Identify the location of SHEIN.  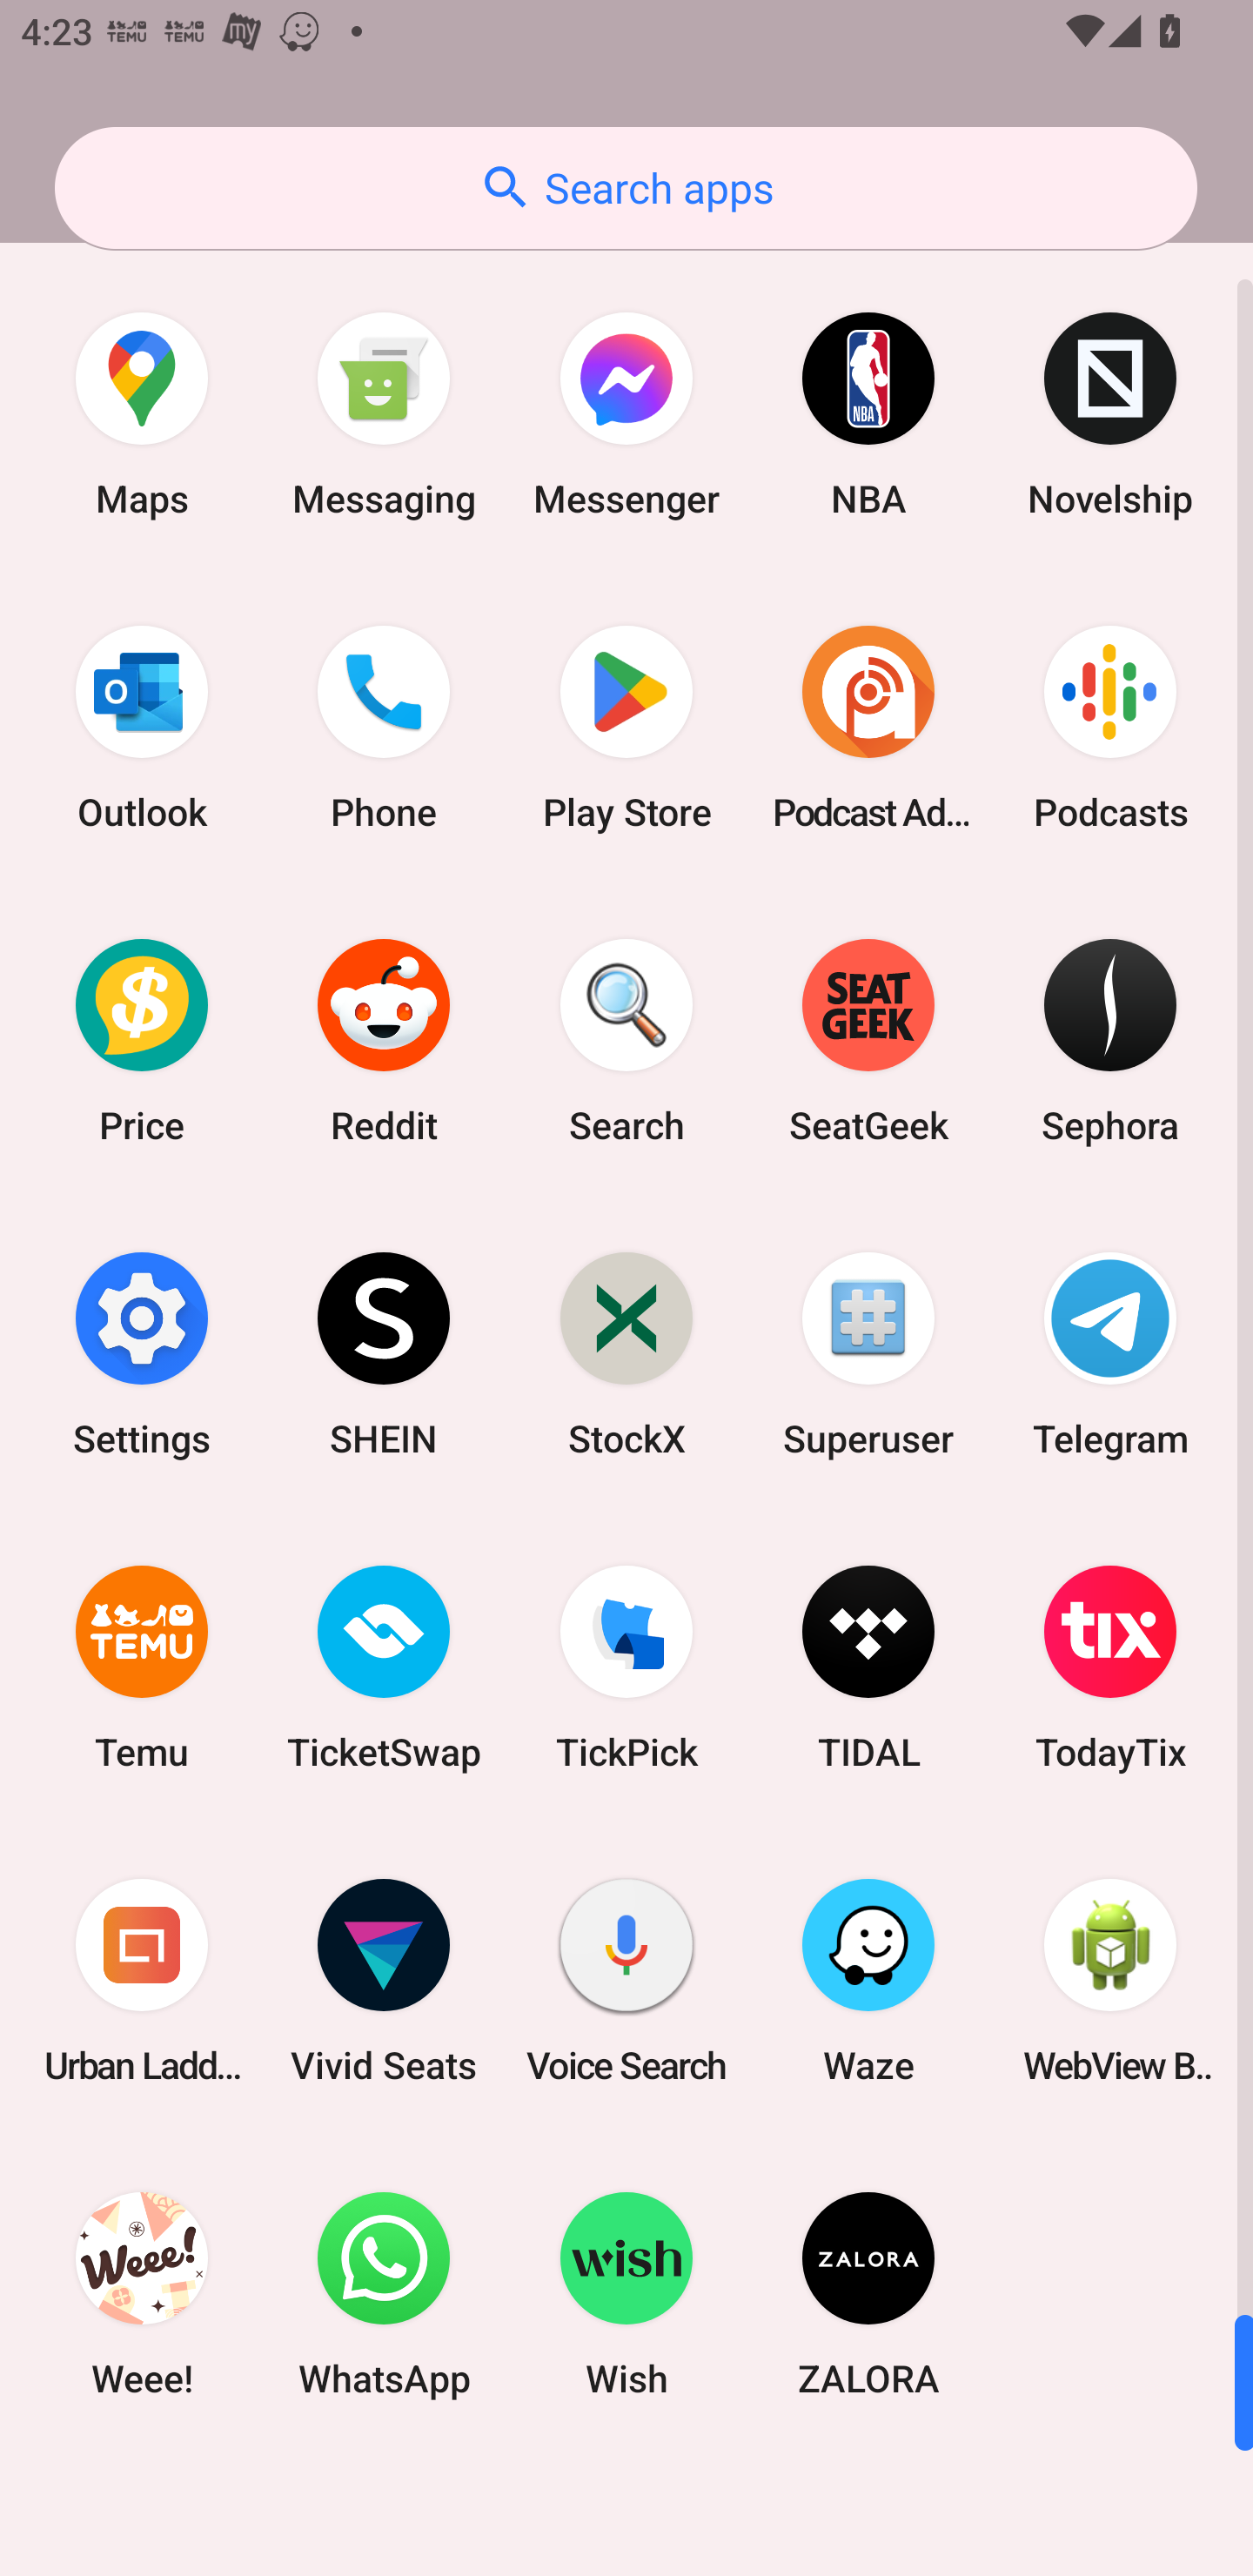
(384, 1353).